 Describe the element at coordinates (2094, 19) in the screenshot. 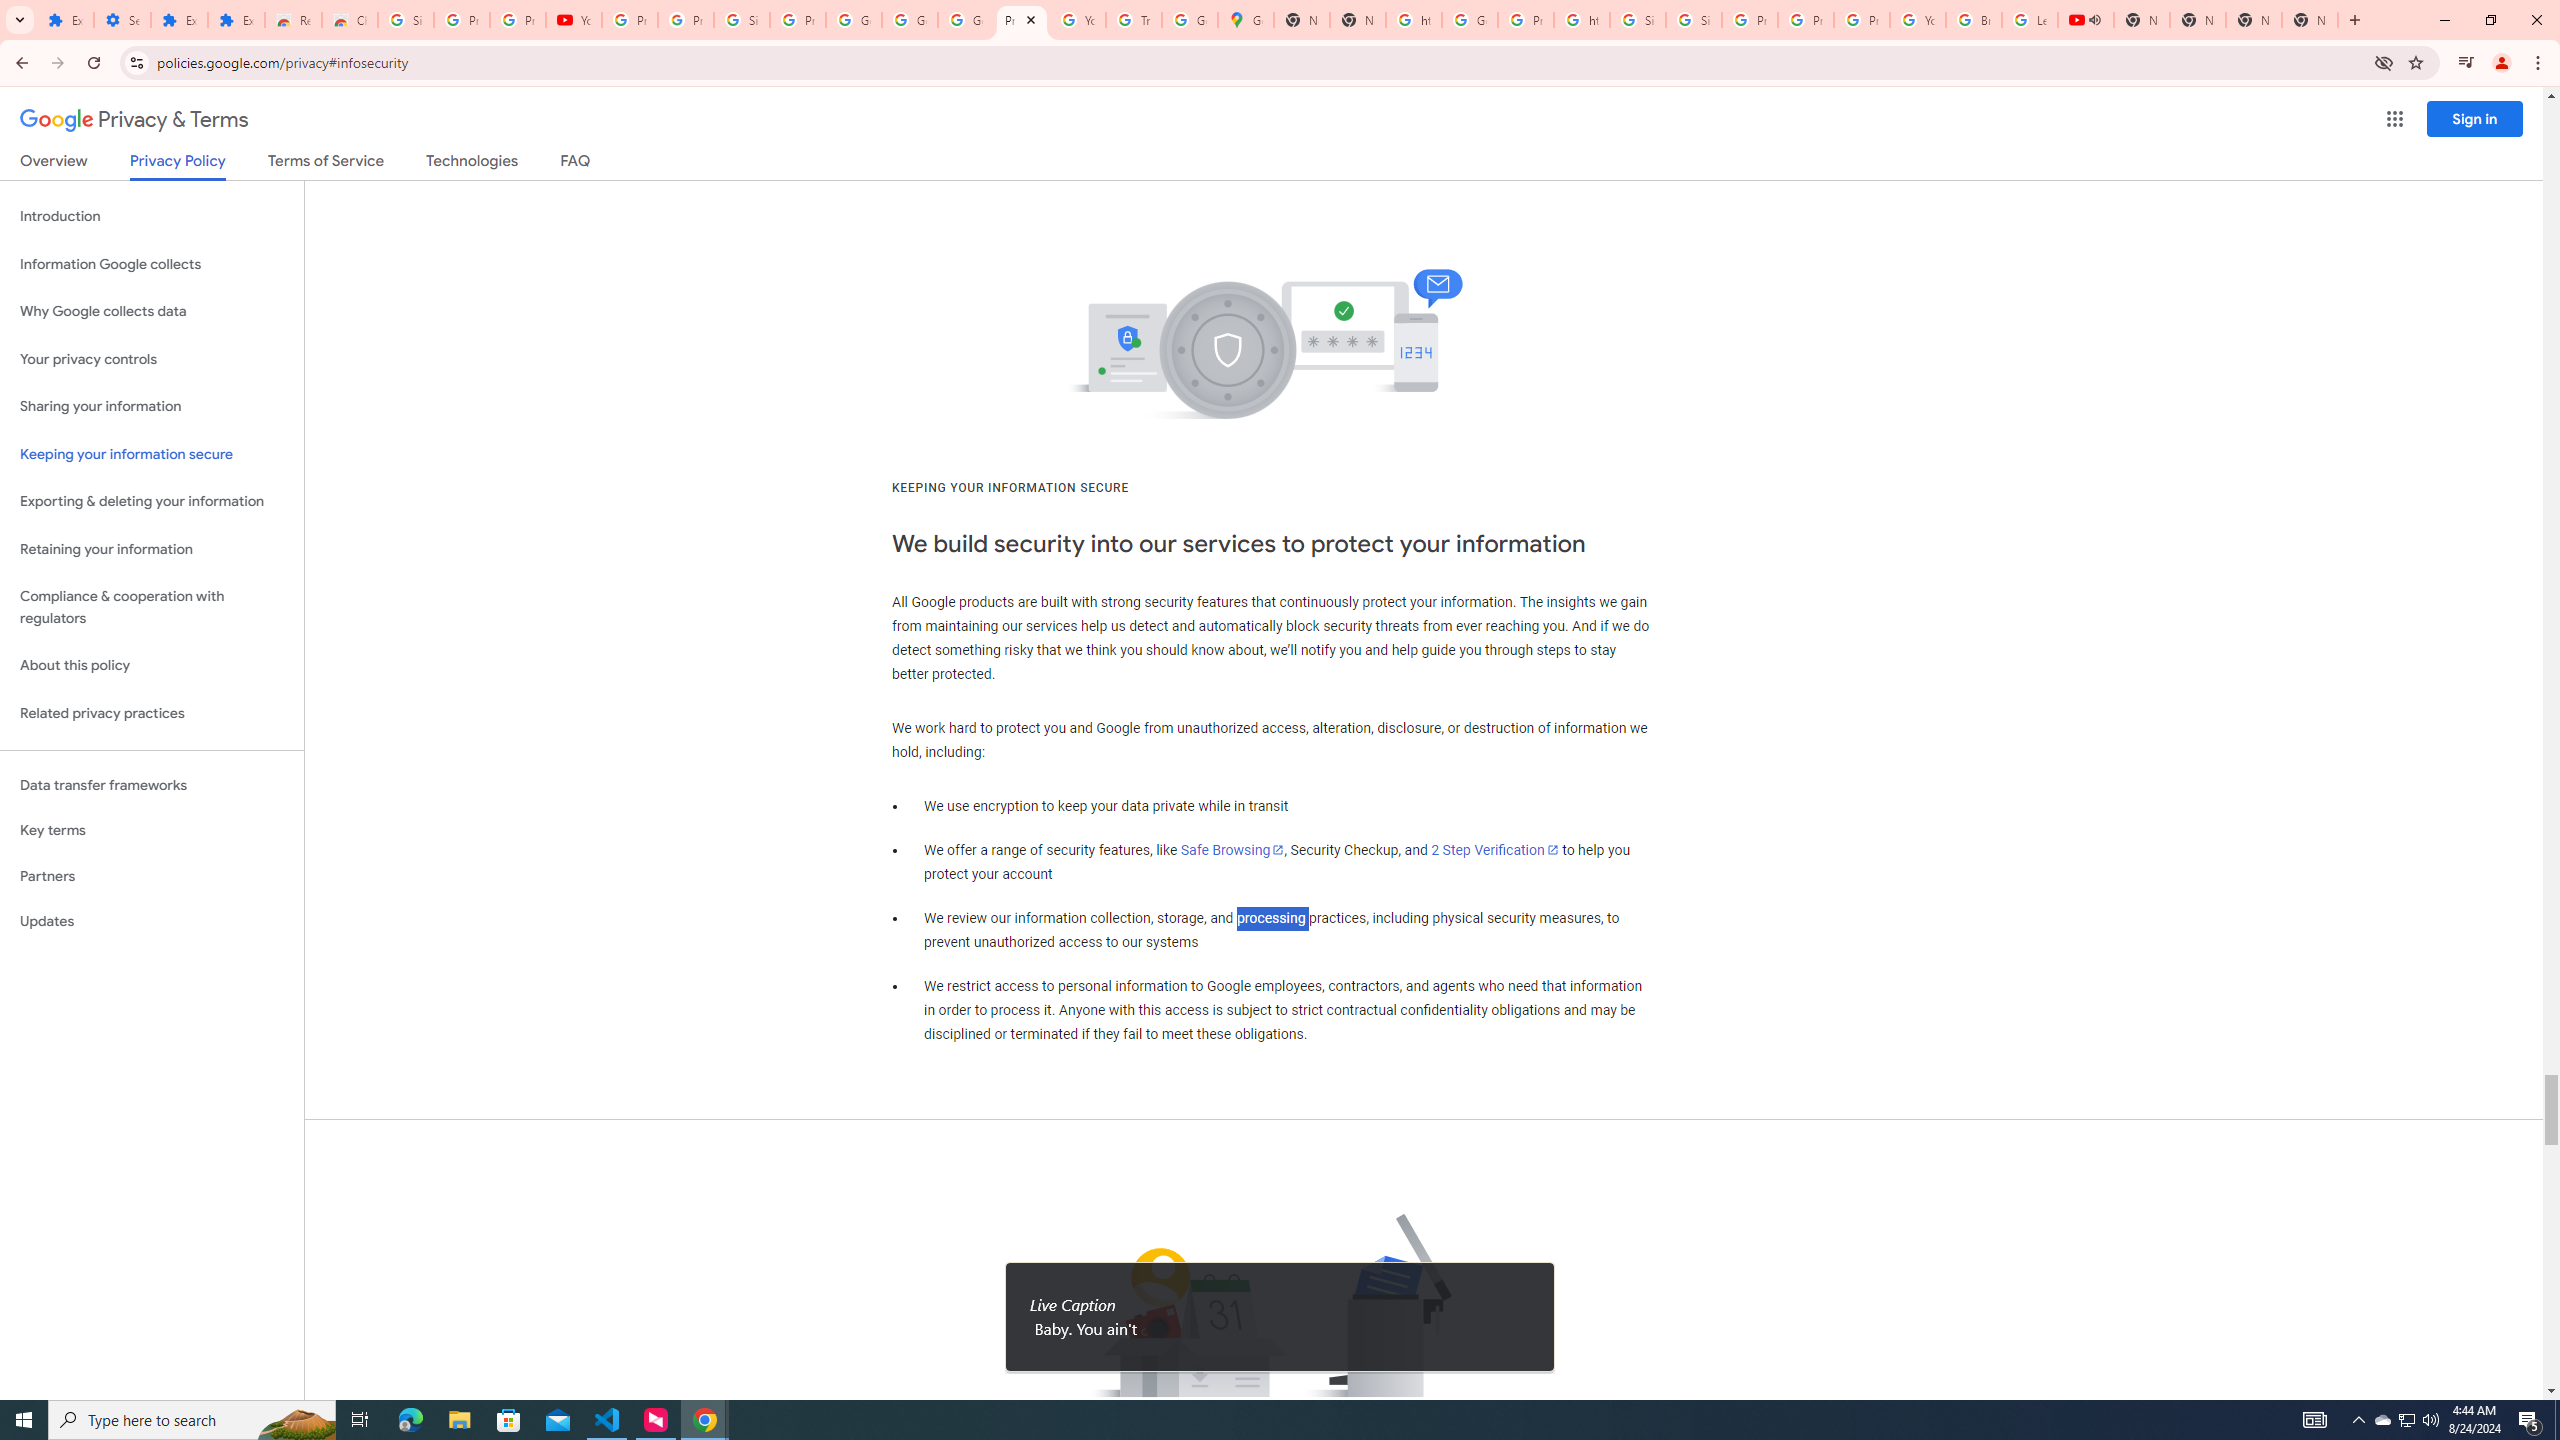

I see `Mute tab` at that location.